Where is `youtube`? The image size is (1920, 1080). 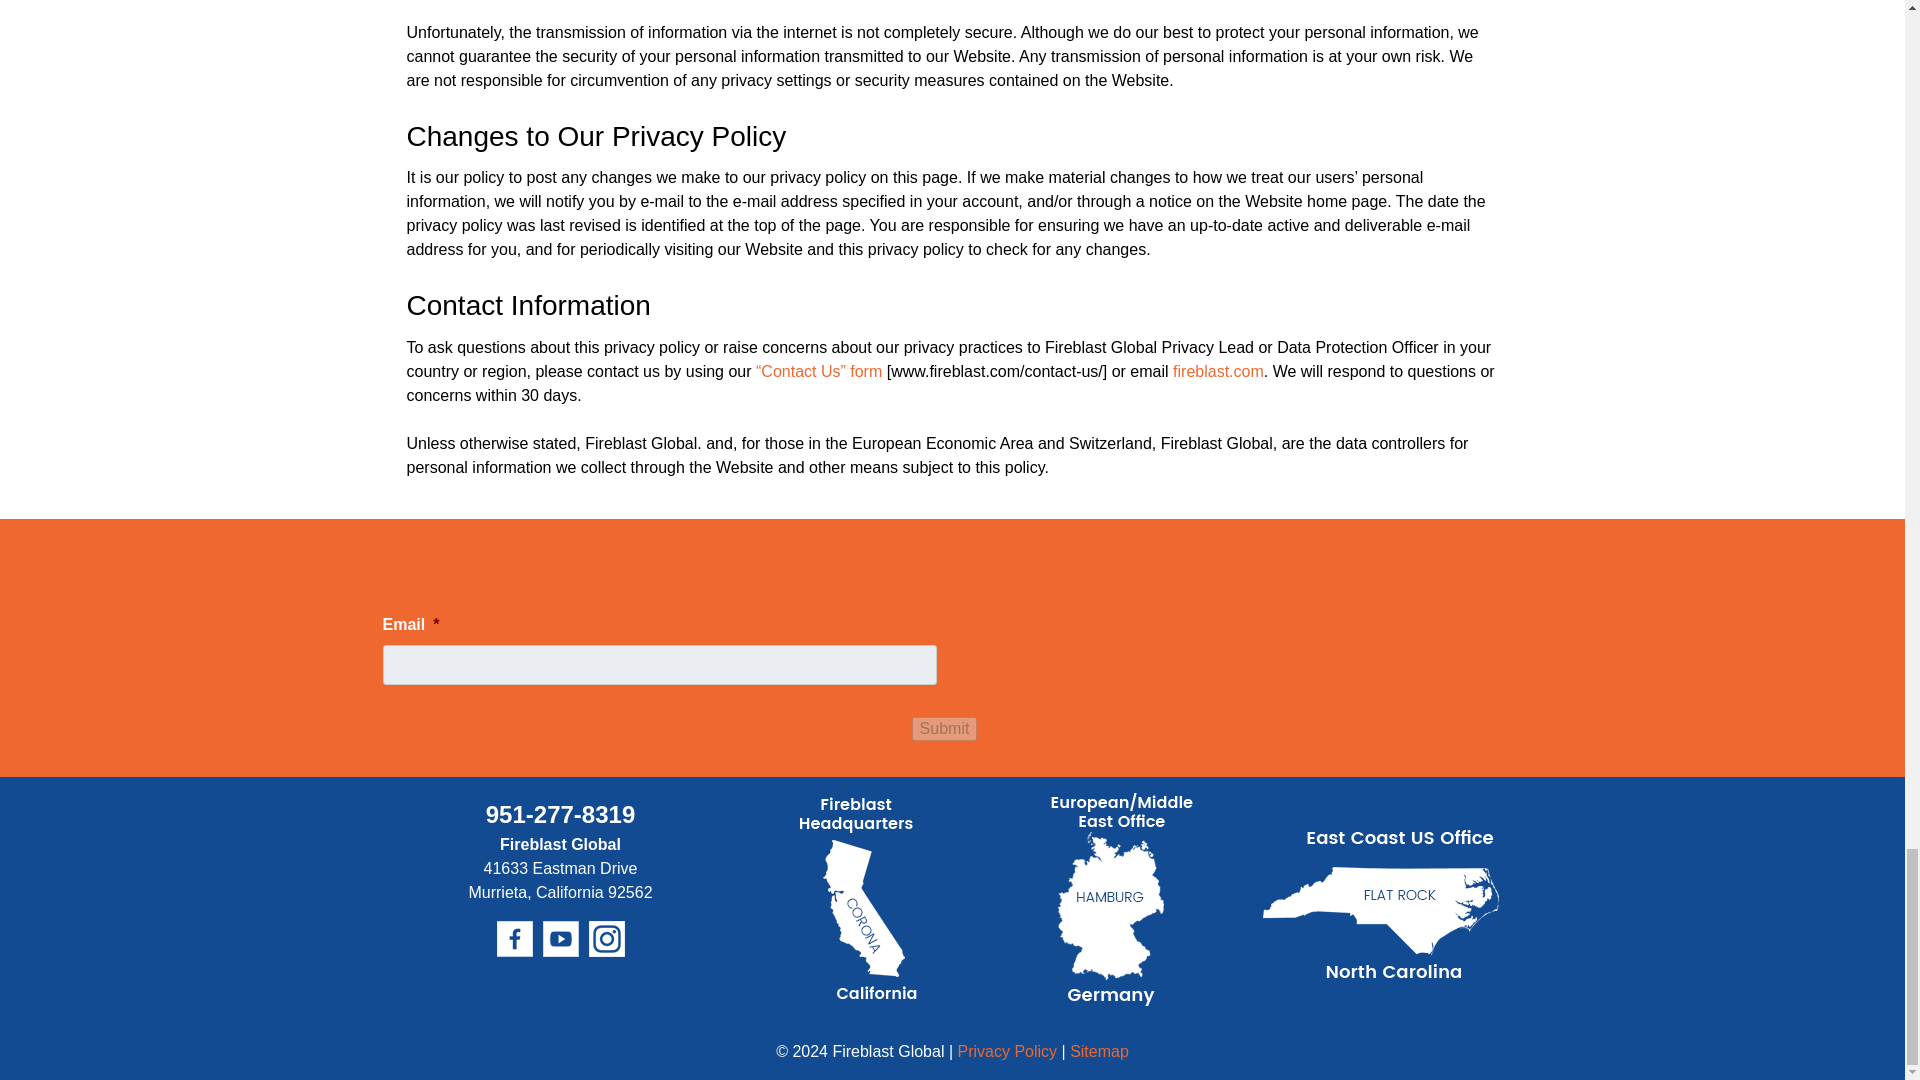
youtube is located at coordinates (559, 938).